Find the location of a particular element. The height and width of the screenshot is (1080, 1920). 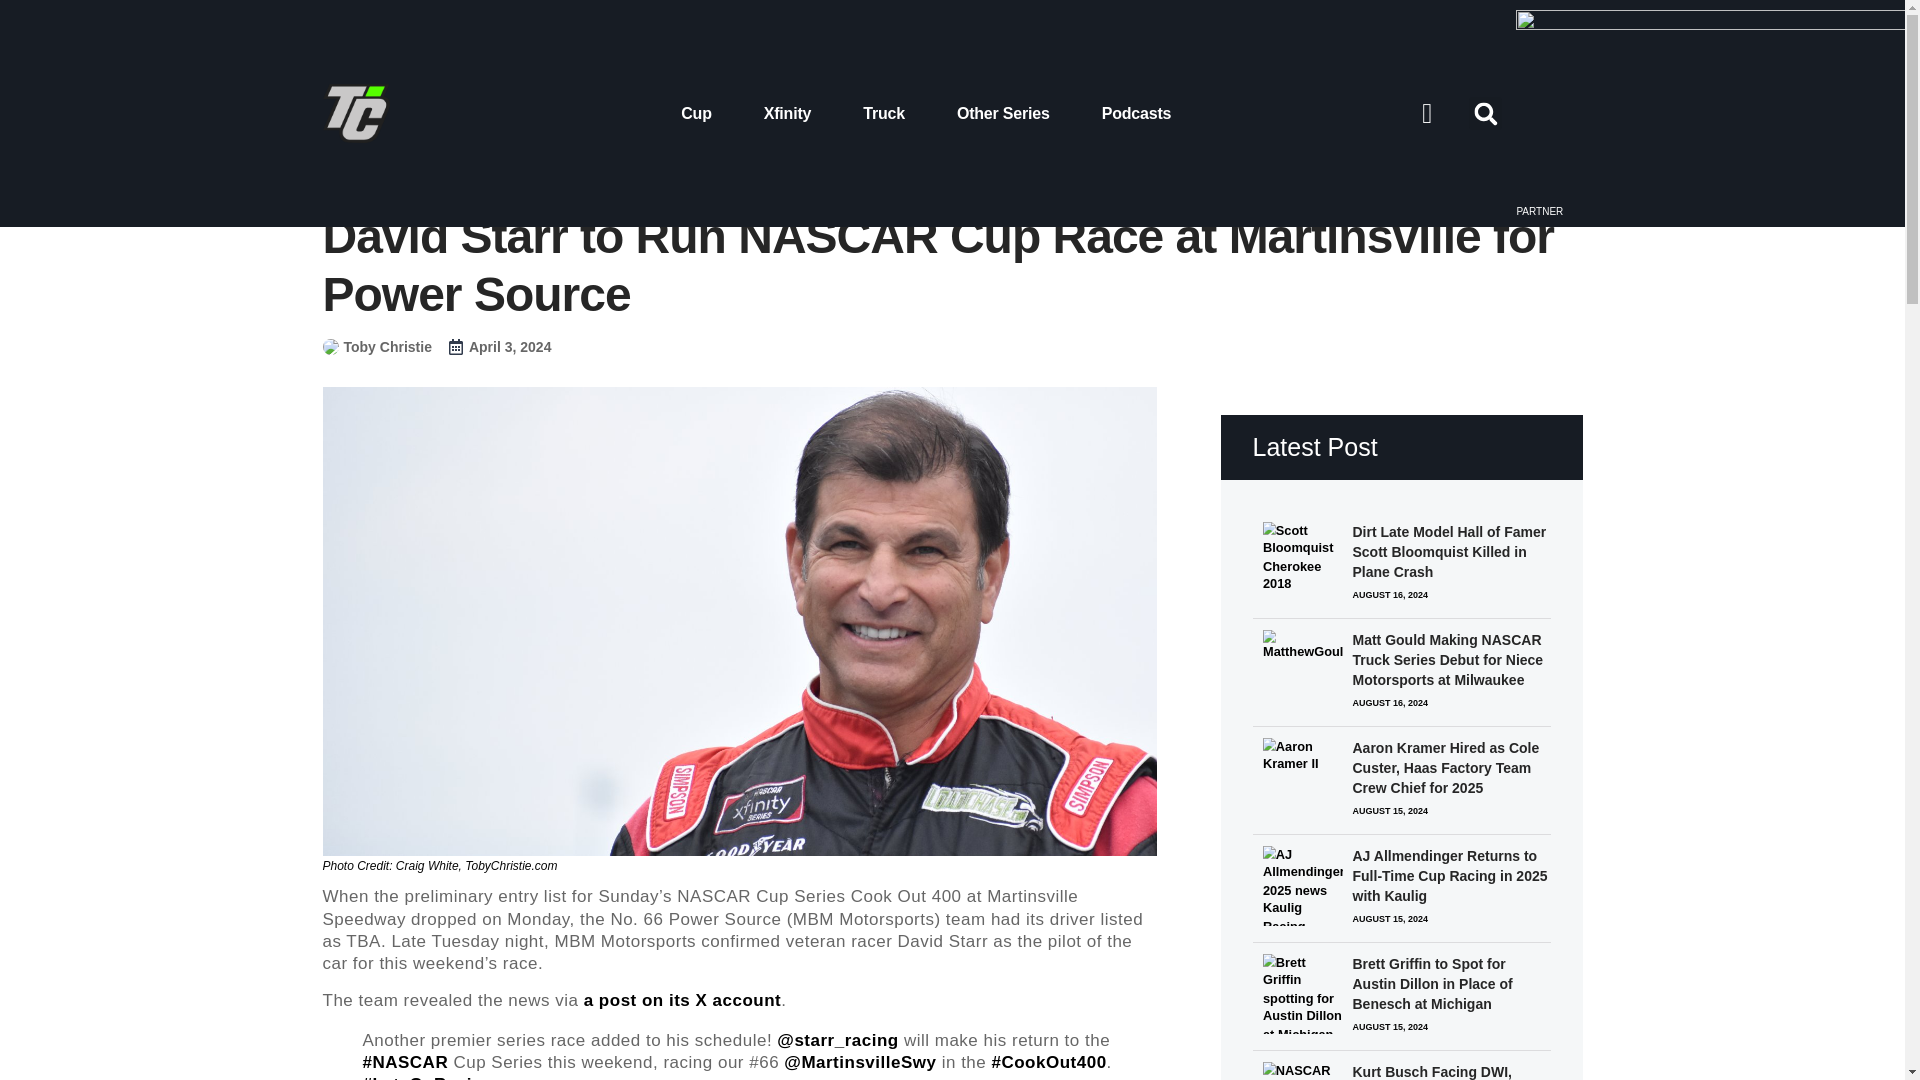

Cup is located at coordinates (696, 112).